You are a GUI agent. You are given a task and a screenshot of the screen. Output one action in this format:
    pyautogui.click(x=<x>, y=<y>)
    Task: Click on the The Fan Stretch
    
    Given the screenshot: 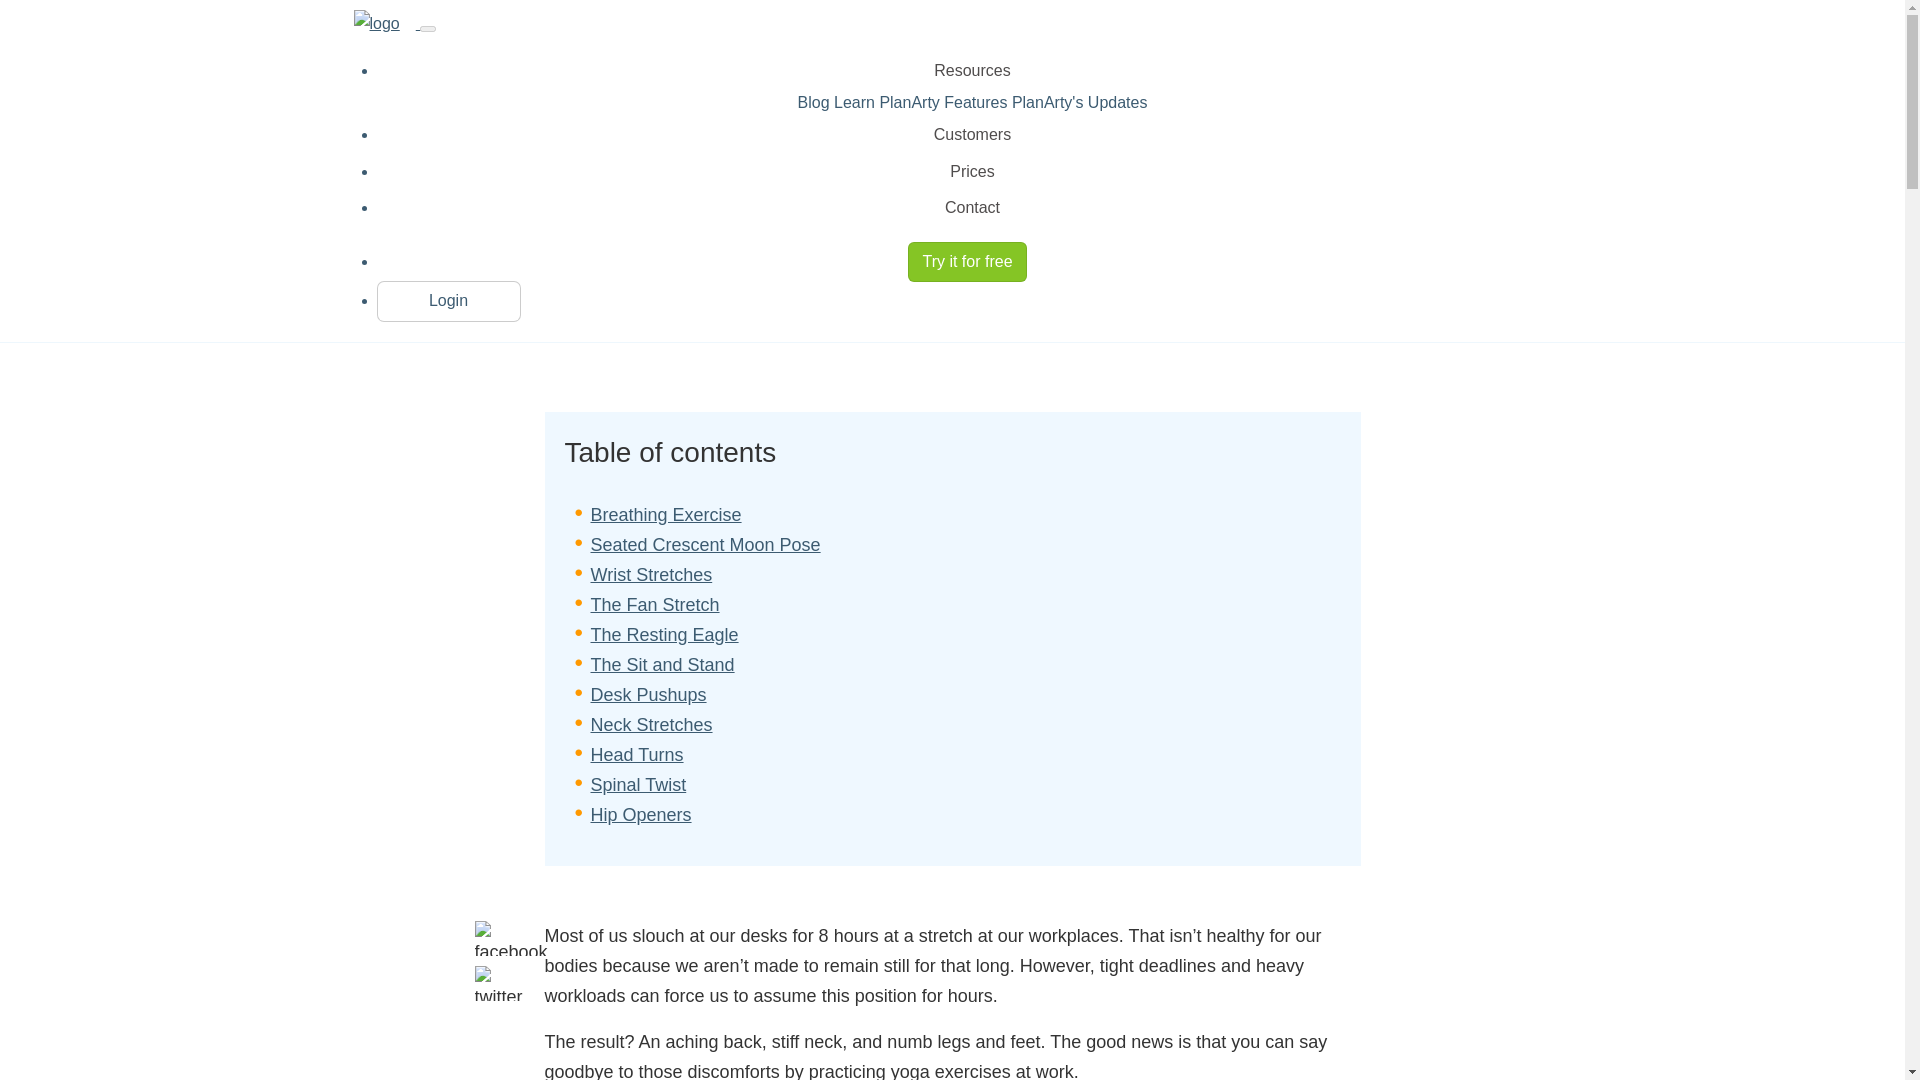 What is the action you would take?
    pyautogui.click(x=654, y=604)
    